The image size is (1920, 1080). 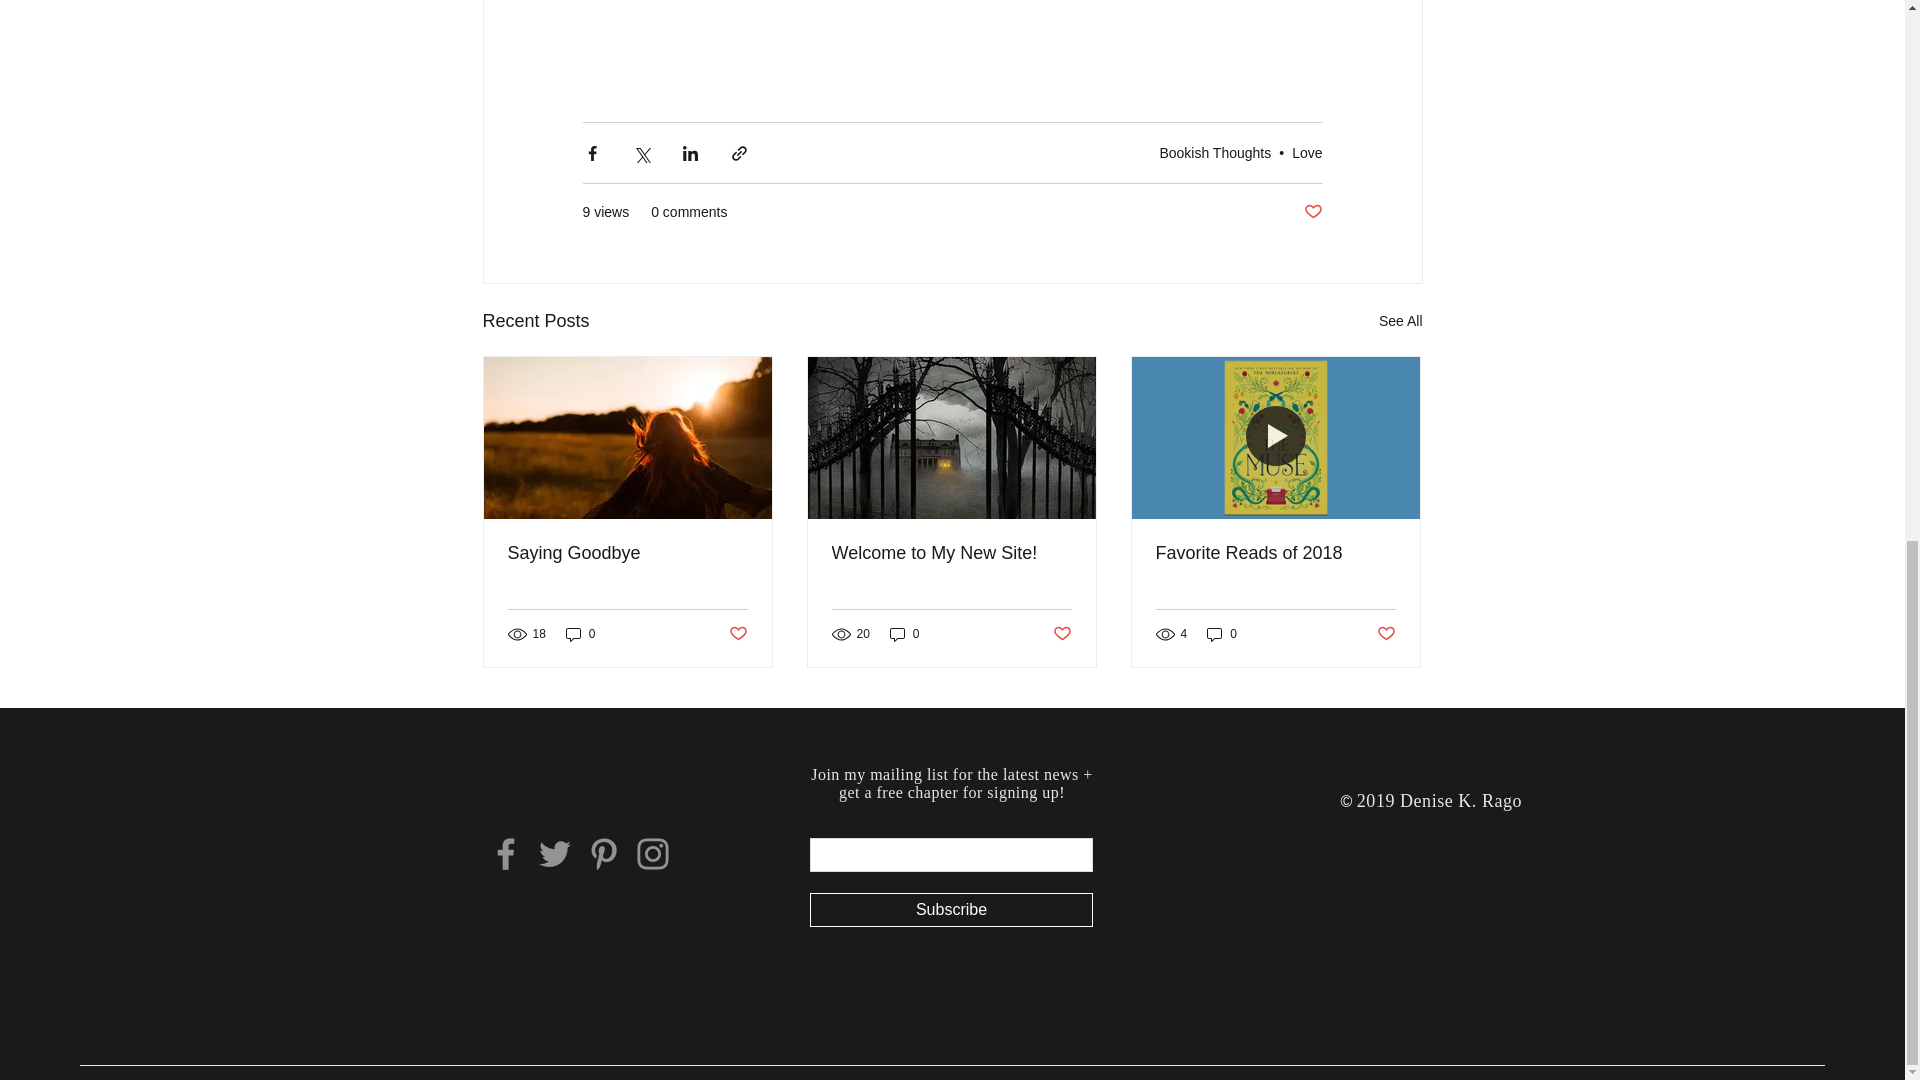 What do you see at coordinates (628, 553) in the screenshot?
I see `Saying Goodbye` at bounding box center [628, 553].